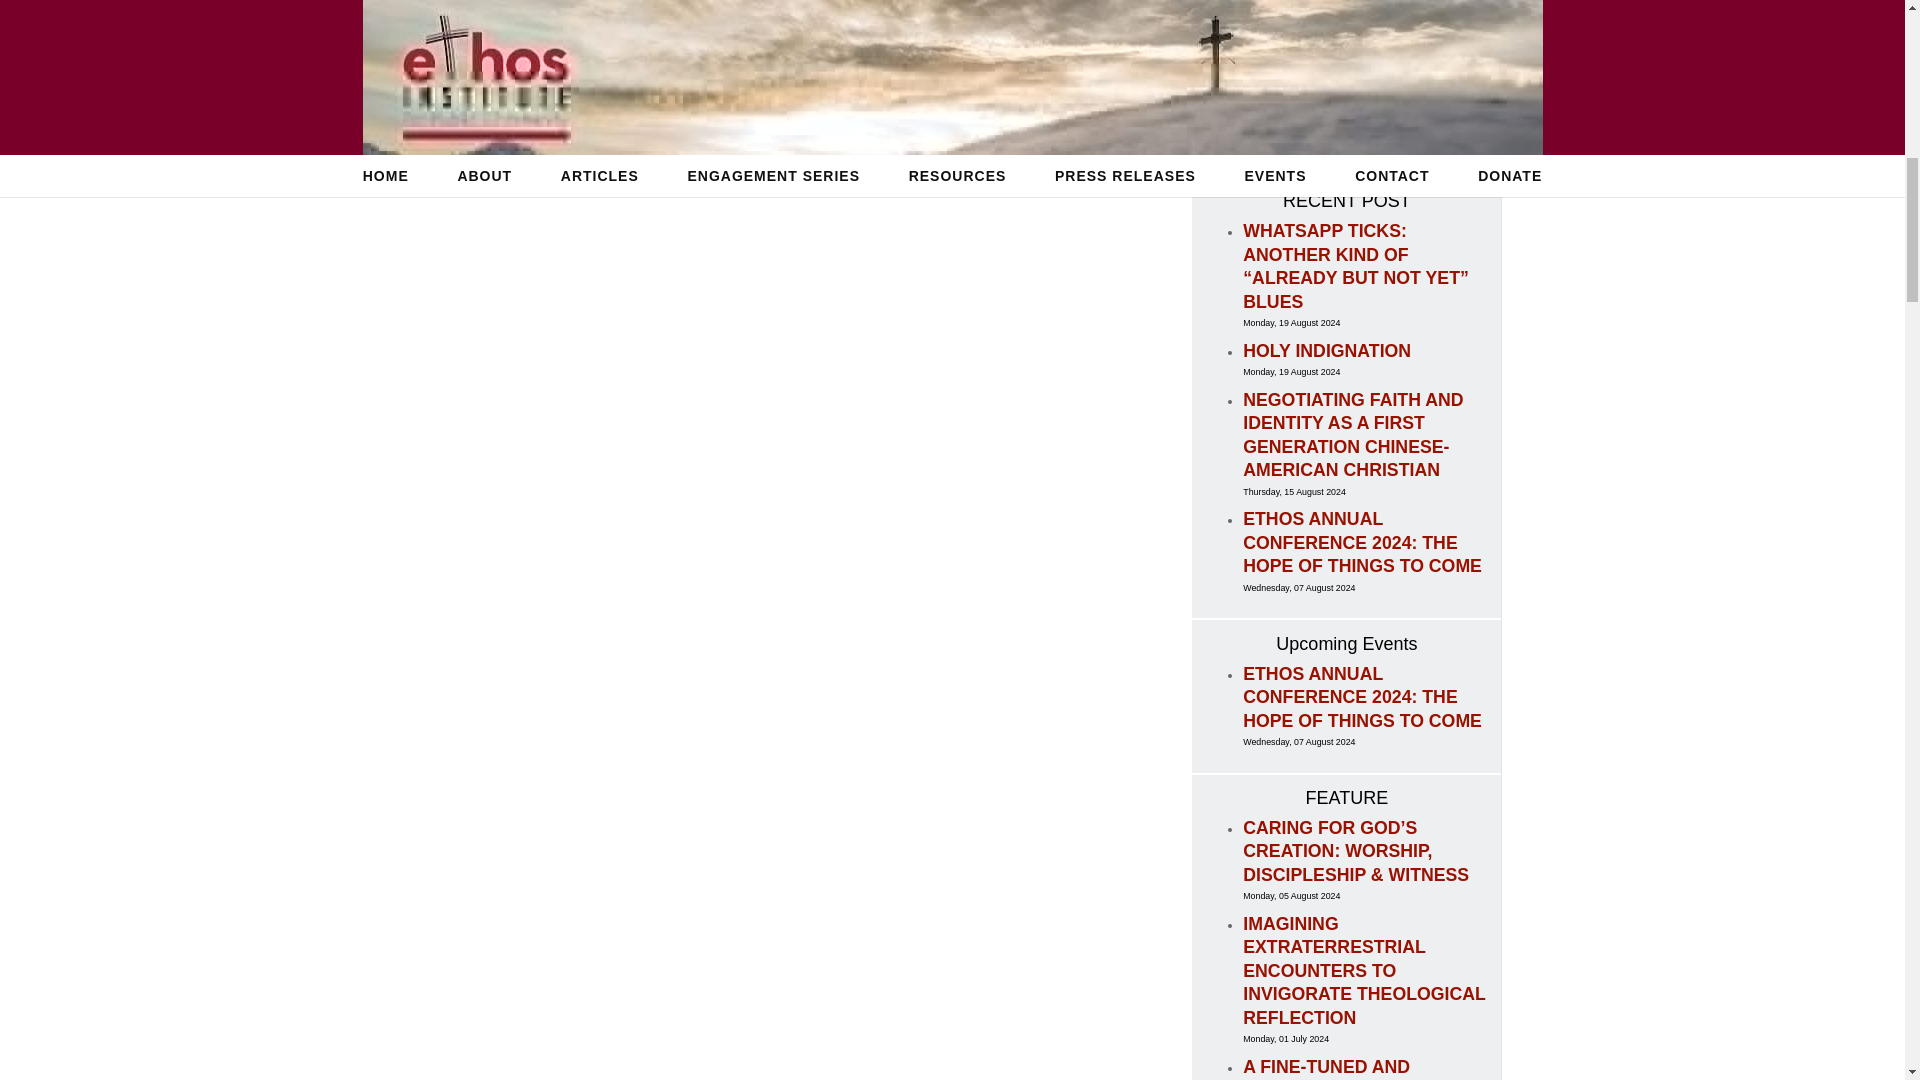  I want to click on ETHOS ANNUAL CONFERENCE 2024: THE HOPE OF THINGS TO COME, so click(1362, 698).